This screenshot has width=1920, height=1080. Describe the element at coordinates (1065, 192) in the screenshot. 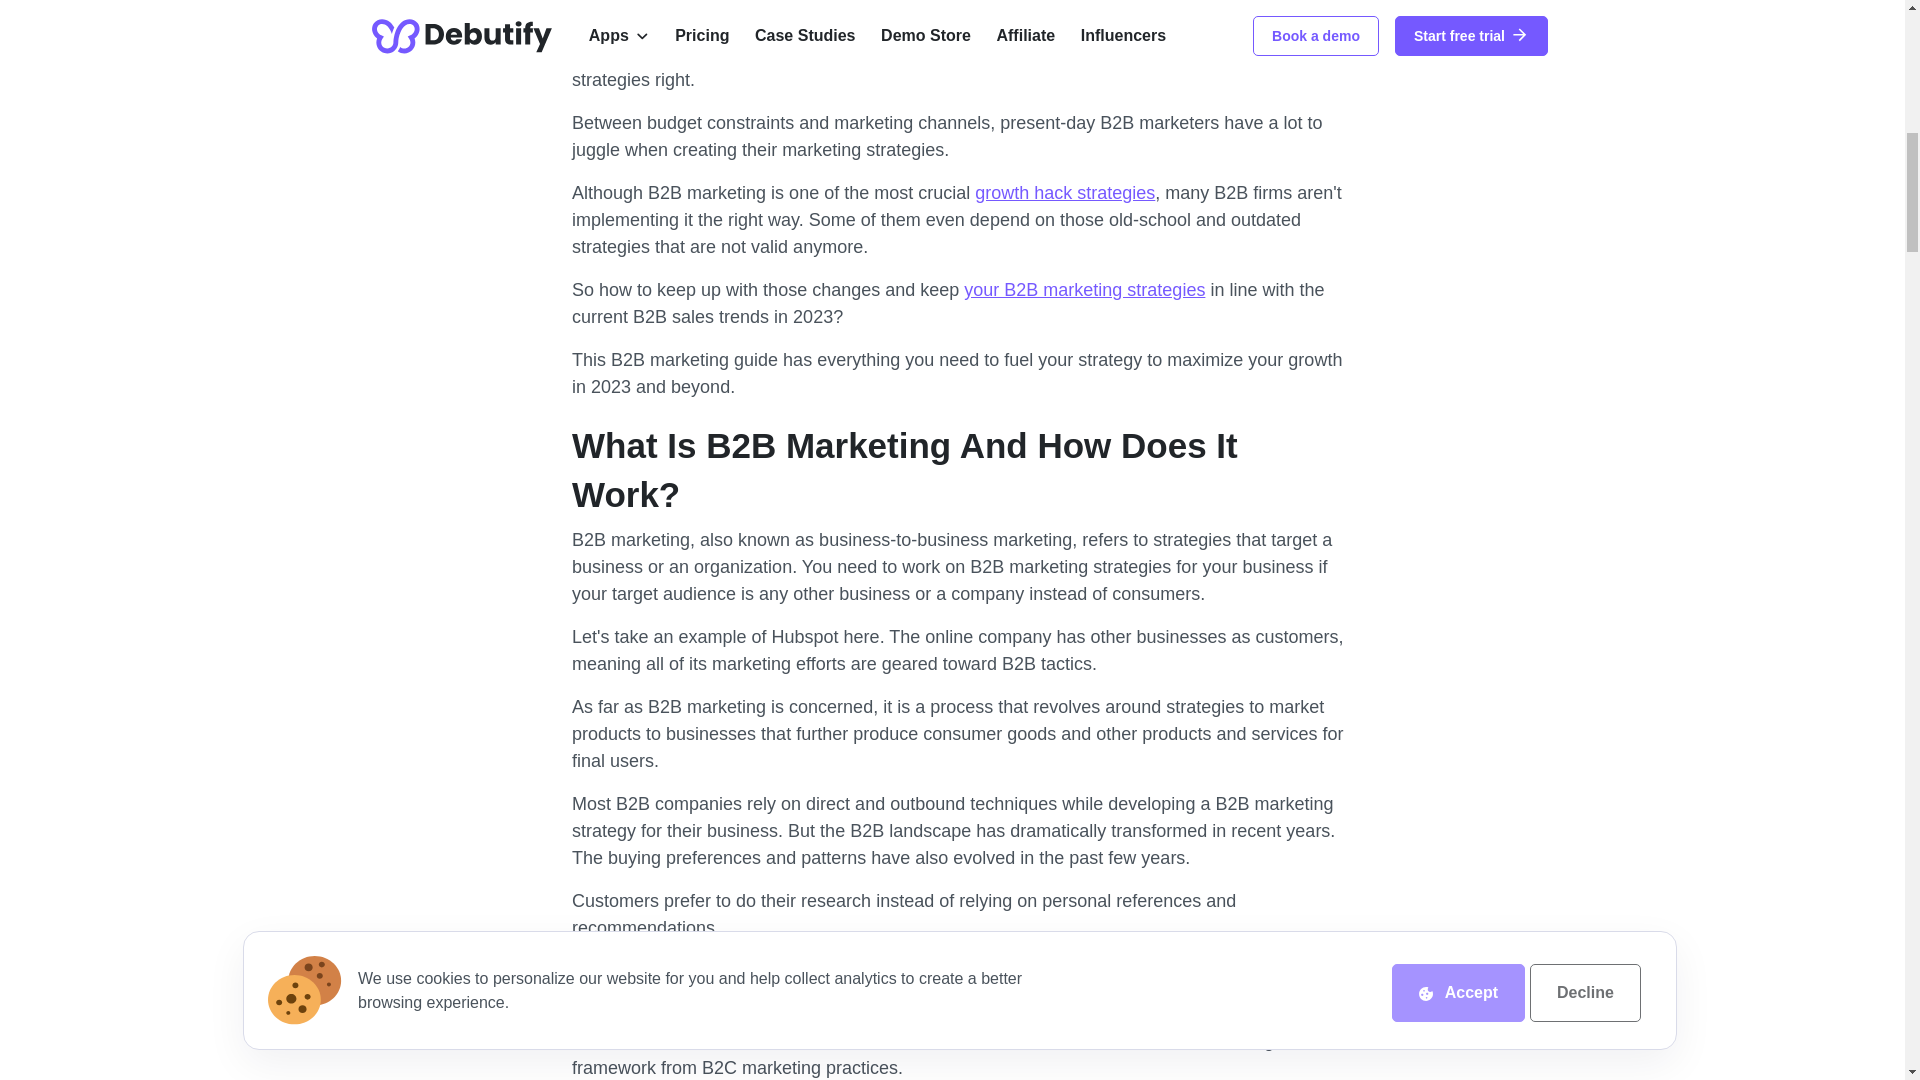

I see `growth hack strategies` at that location.